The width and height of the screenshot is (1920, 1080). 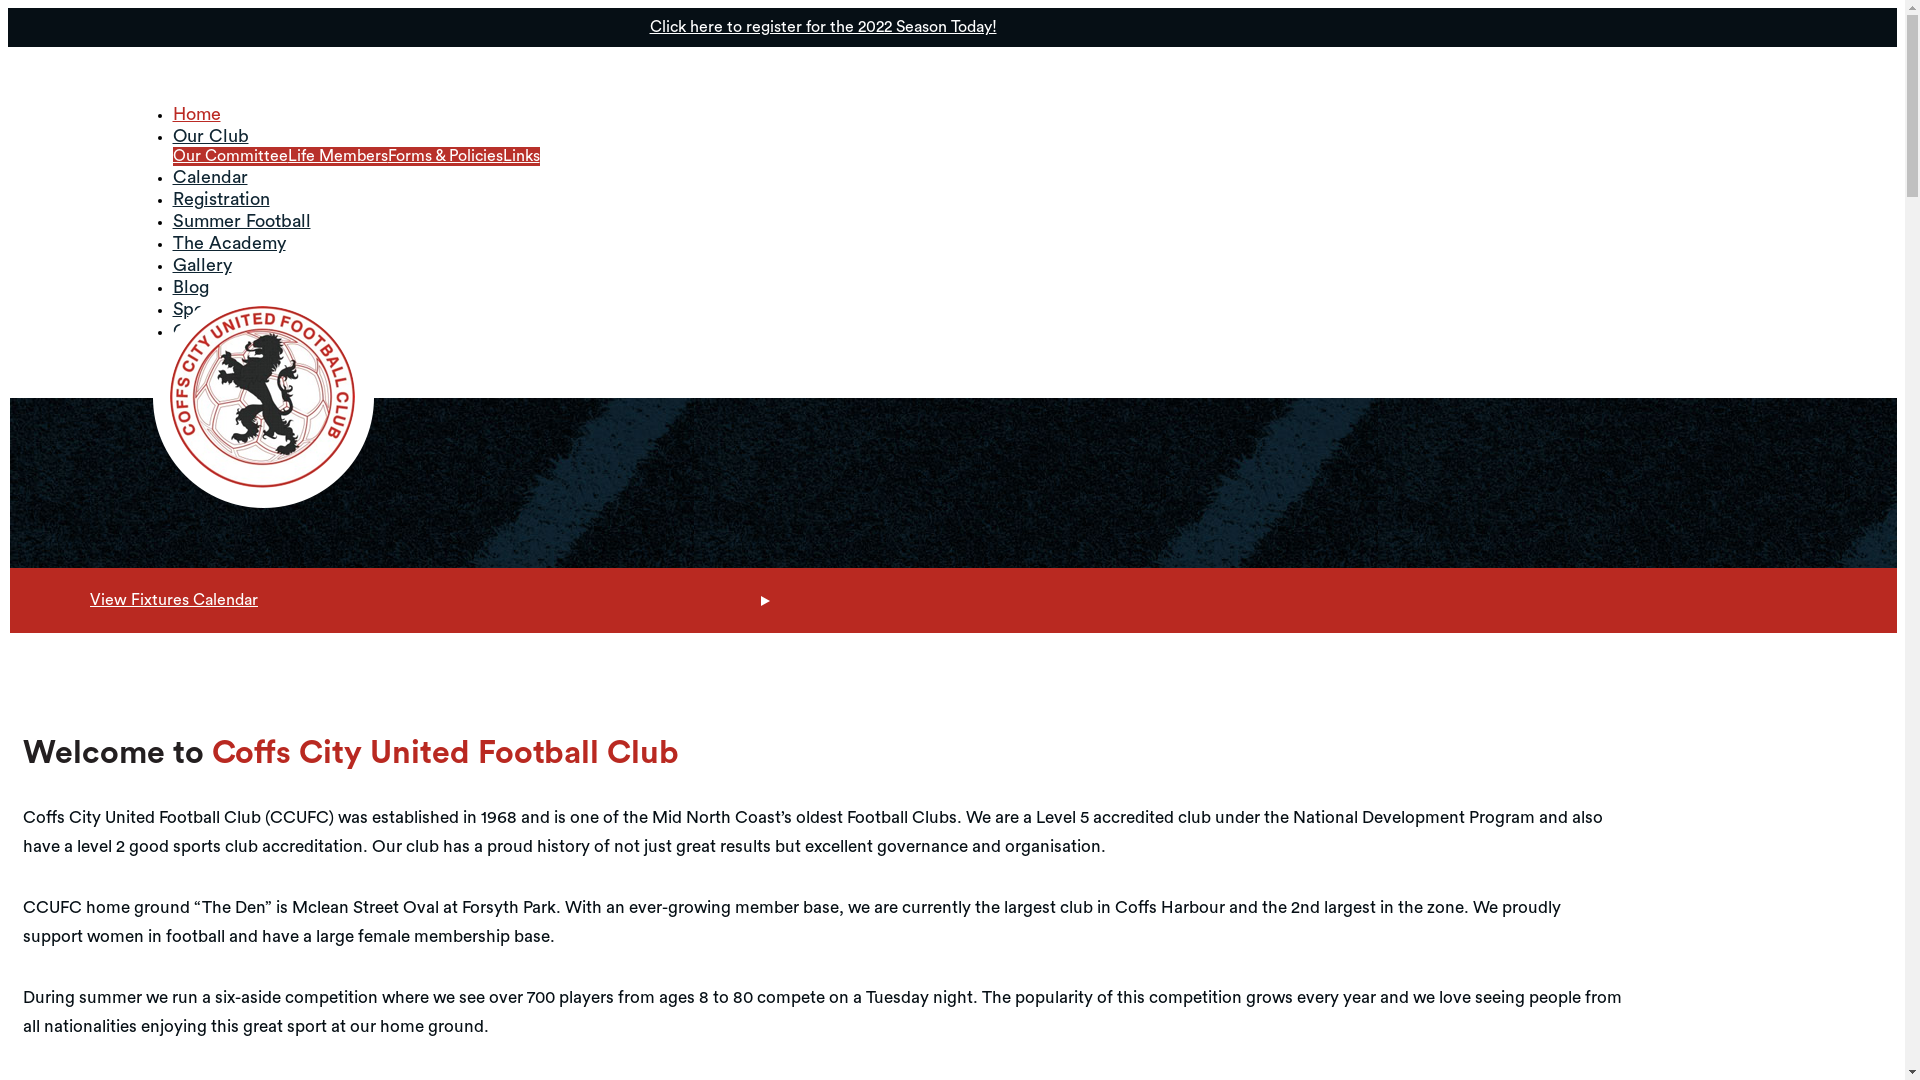 I want to click on Blog, so click(x=190, y=287).